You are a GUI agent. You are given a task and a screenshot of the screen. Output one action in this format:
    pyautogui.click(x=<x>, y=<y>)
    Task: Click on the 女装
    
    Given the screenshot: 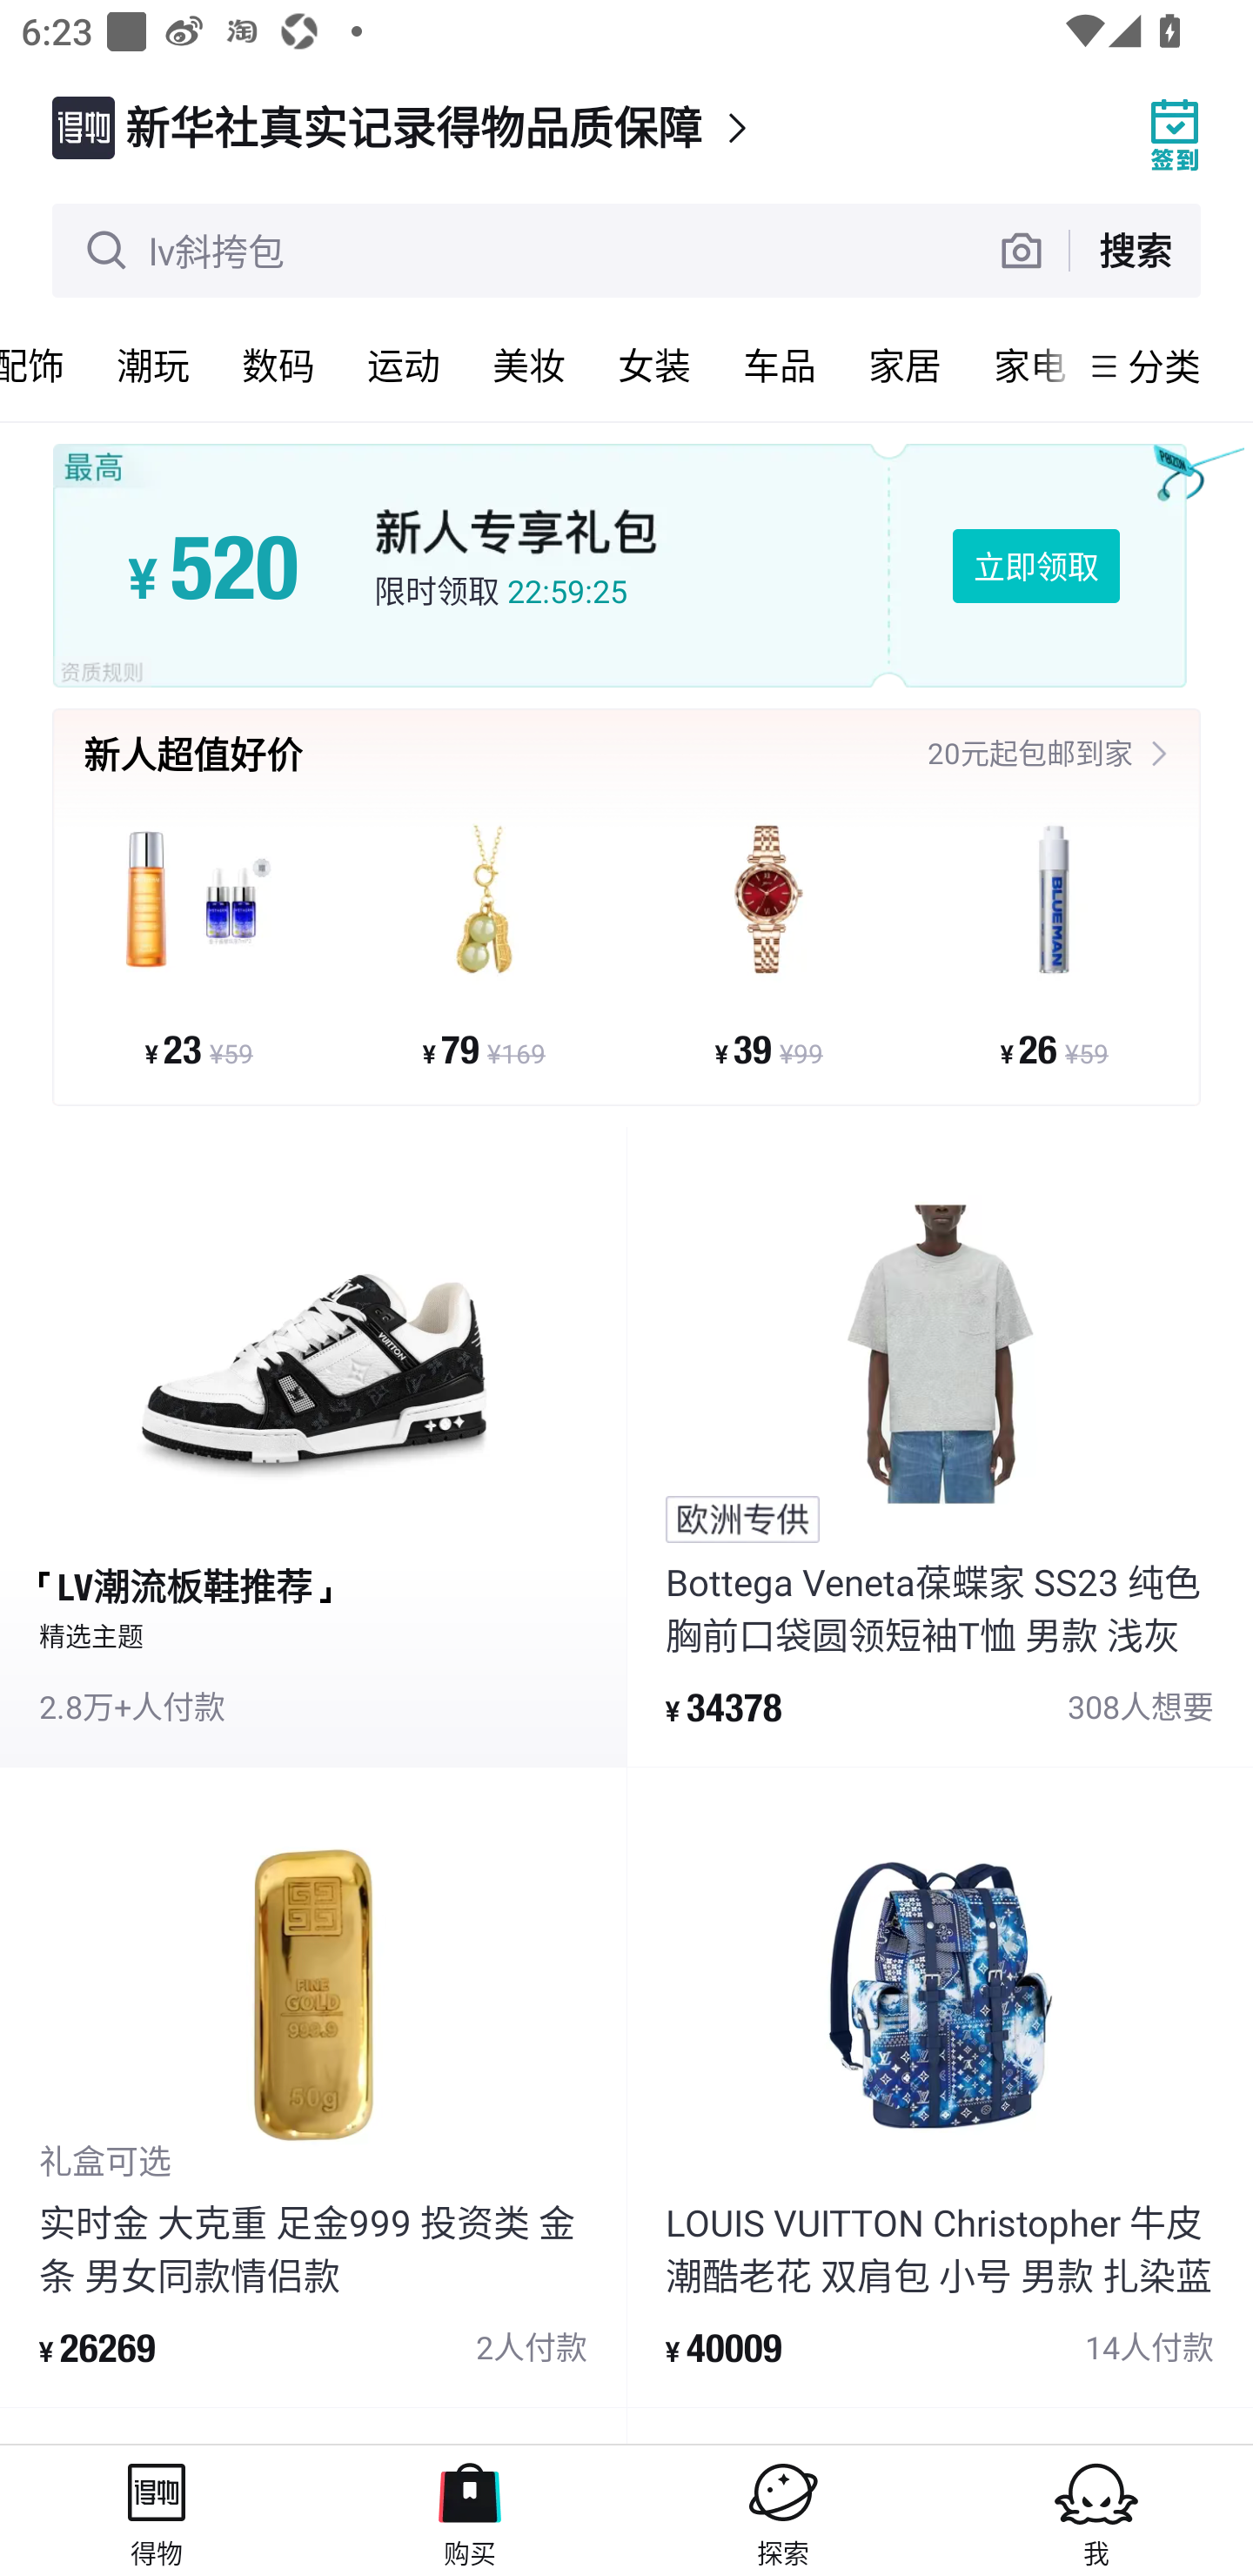 What is the action you would take?
    pyautogui.click(x=653, y=366)
    